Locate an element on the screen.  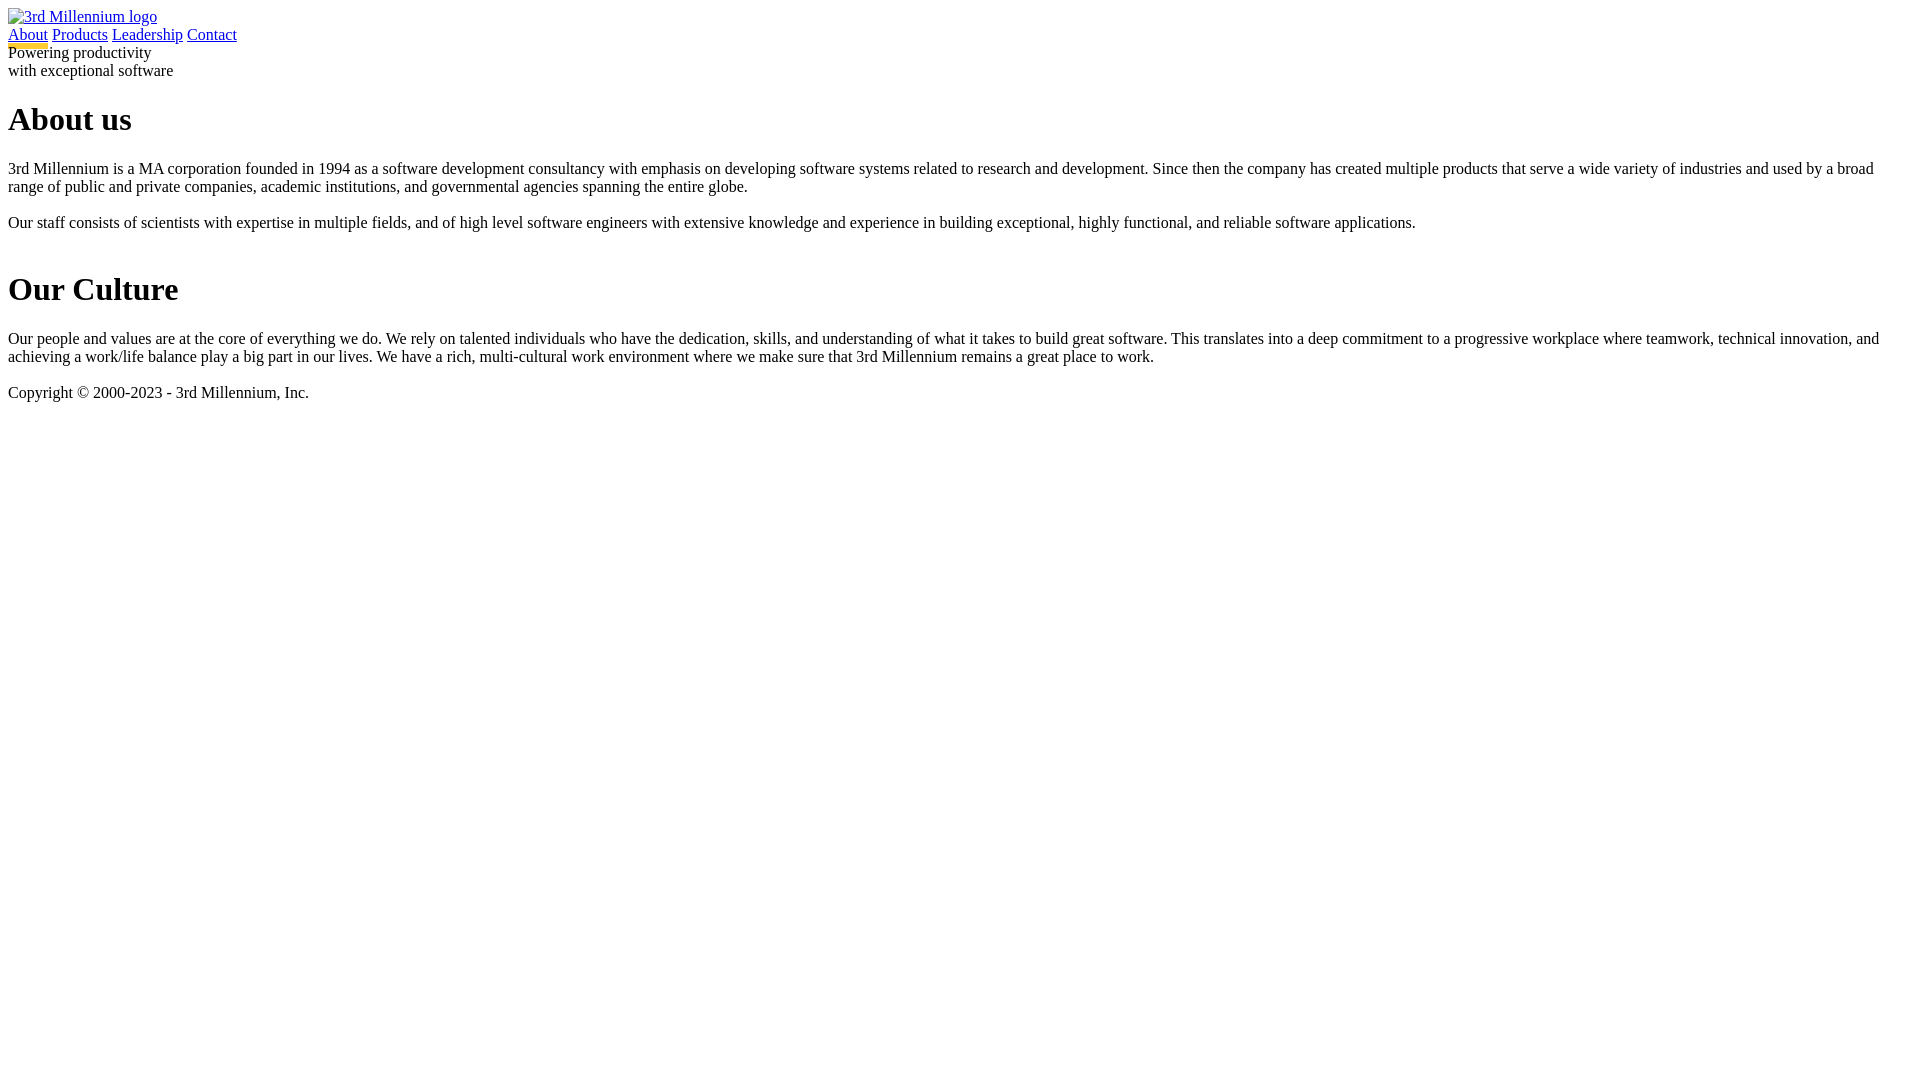
3rd Millennium logo is located at coordinates (82, 16).